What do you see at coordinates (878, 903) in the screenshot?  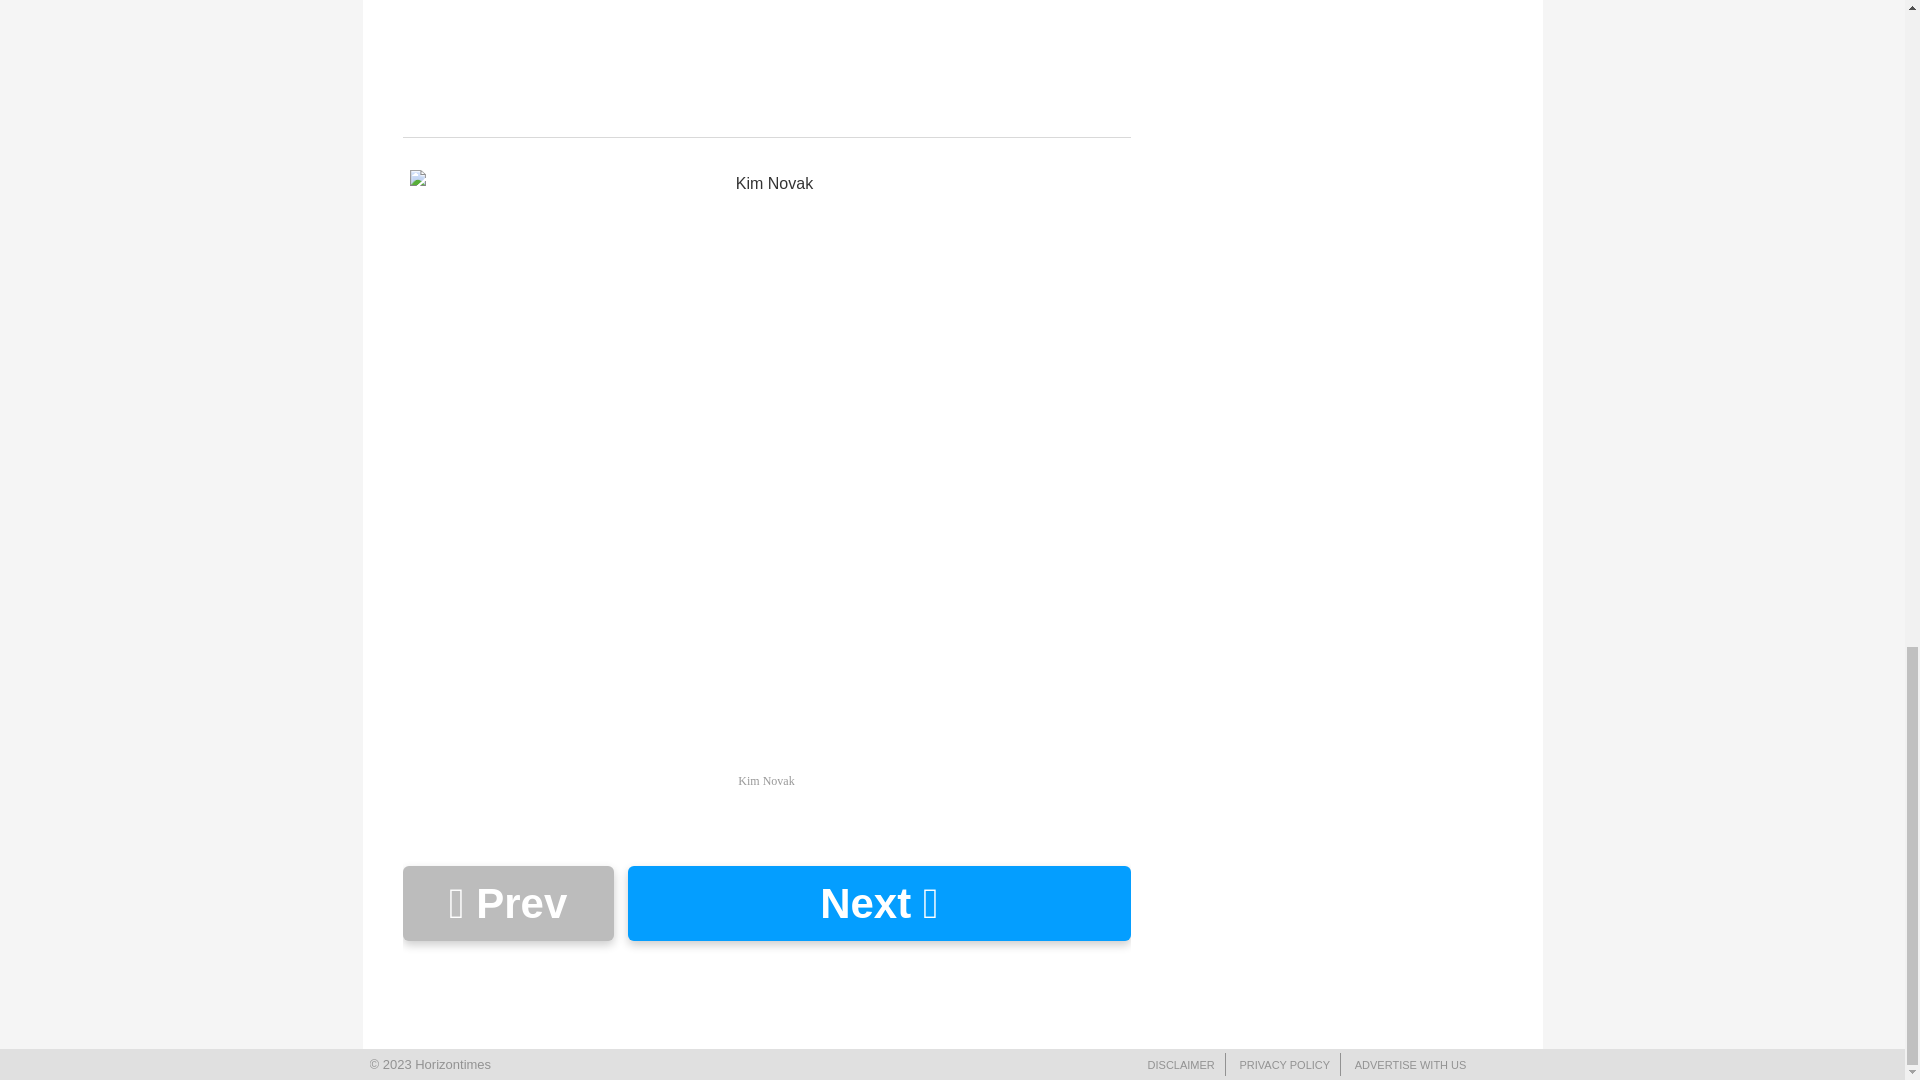 I see `Next` at bounding box center [878, 903].